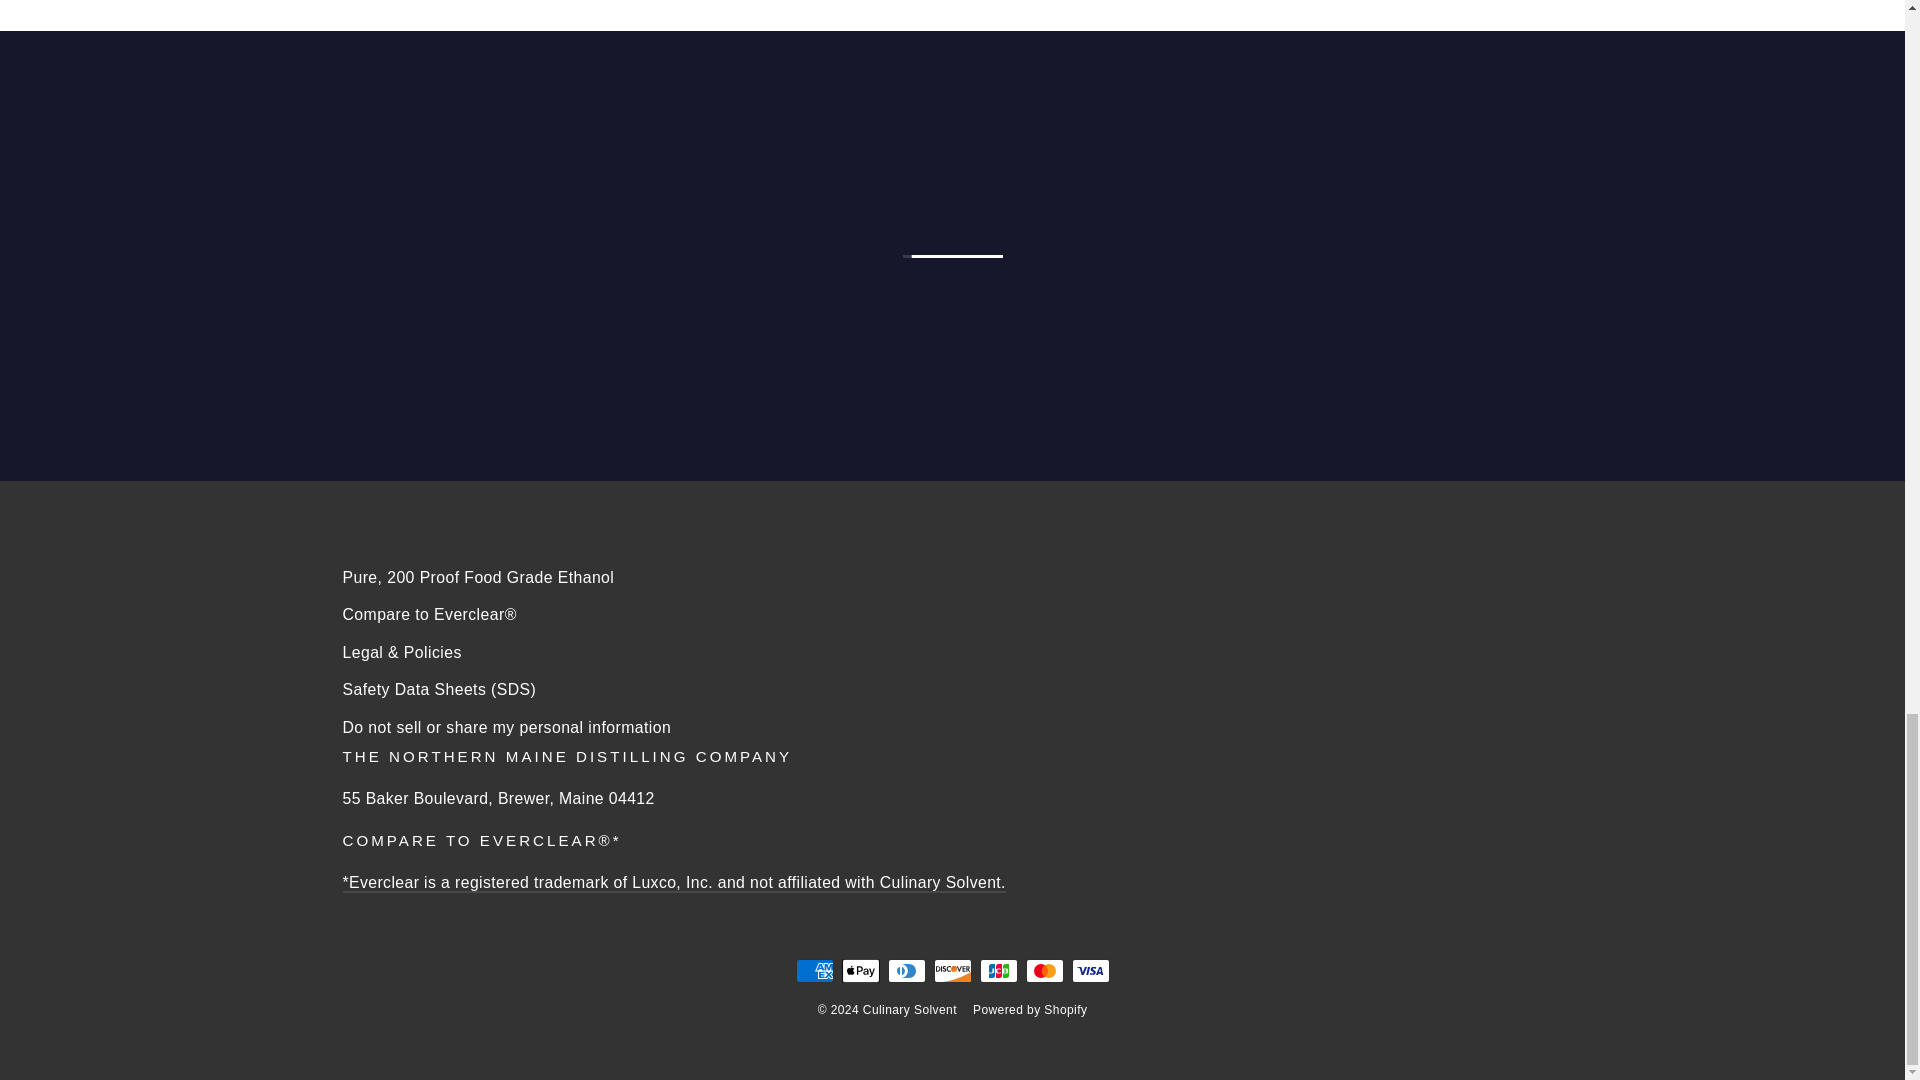  Describe the element at coordinates (1044, 970) in the screenshot. I see `Mastercard` at that location.